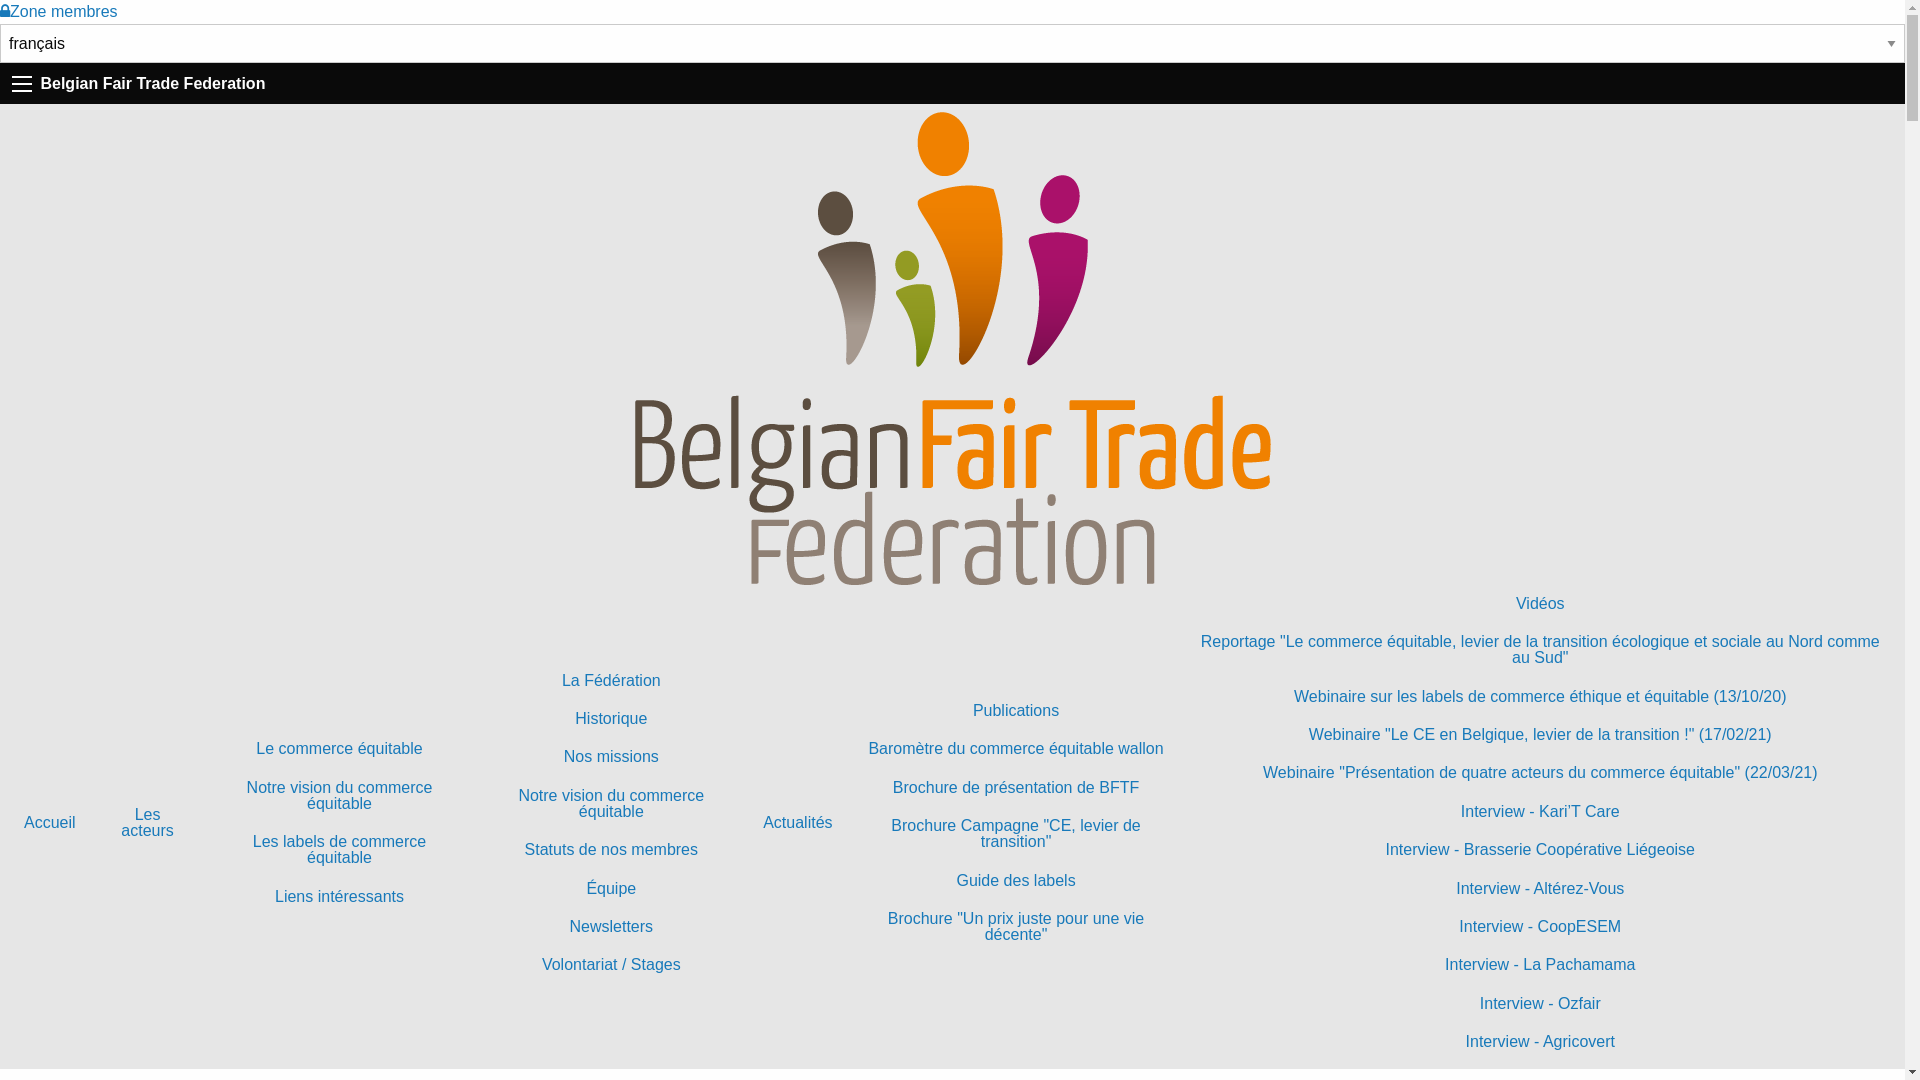 Image resolution: width=1920 pixels, height=1080 pixels. I want to click on Interview - La Pachamama, so click(1540, 965).